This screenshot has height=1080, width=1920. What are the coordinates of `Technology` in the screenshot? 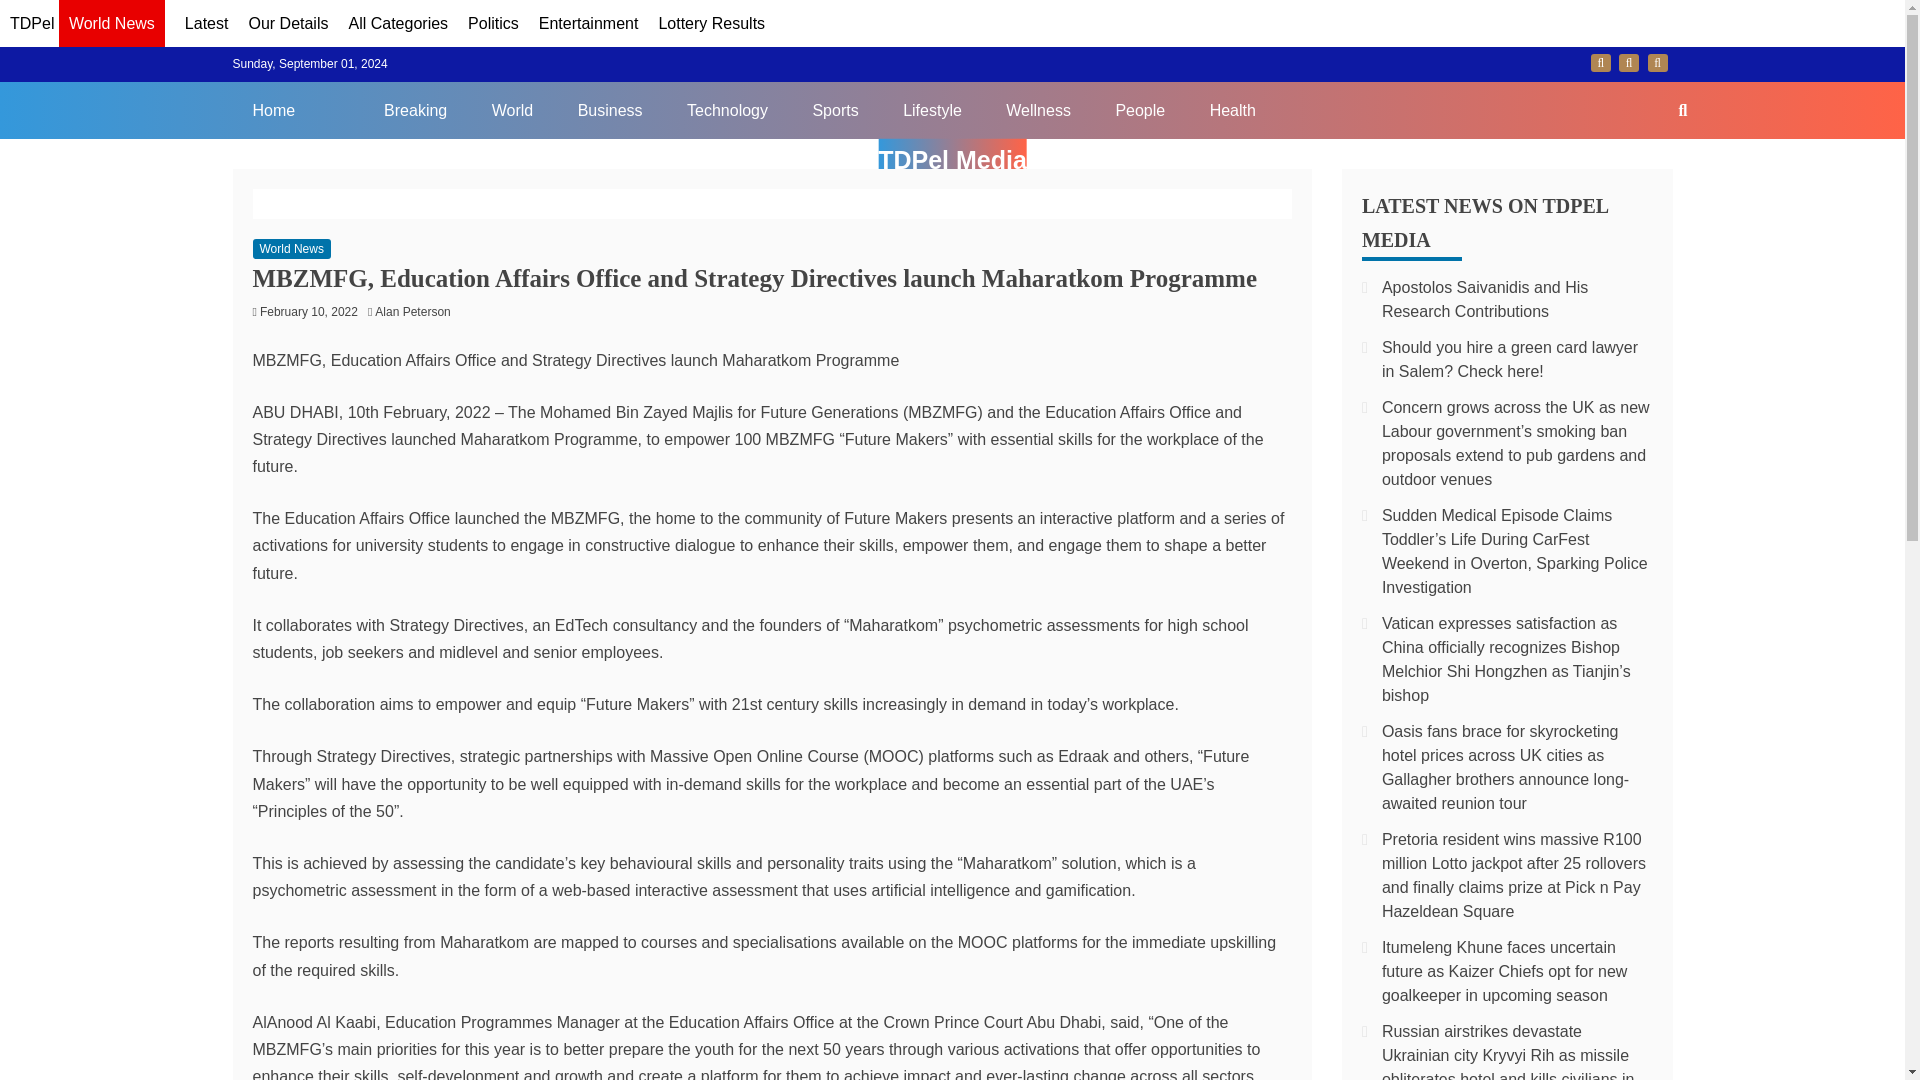 It's located at (726, 110).